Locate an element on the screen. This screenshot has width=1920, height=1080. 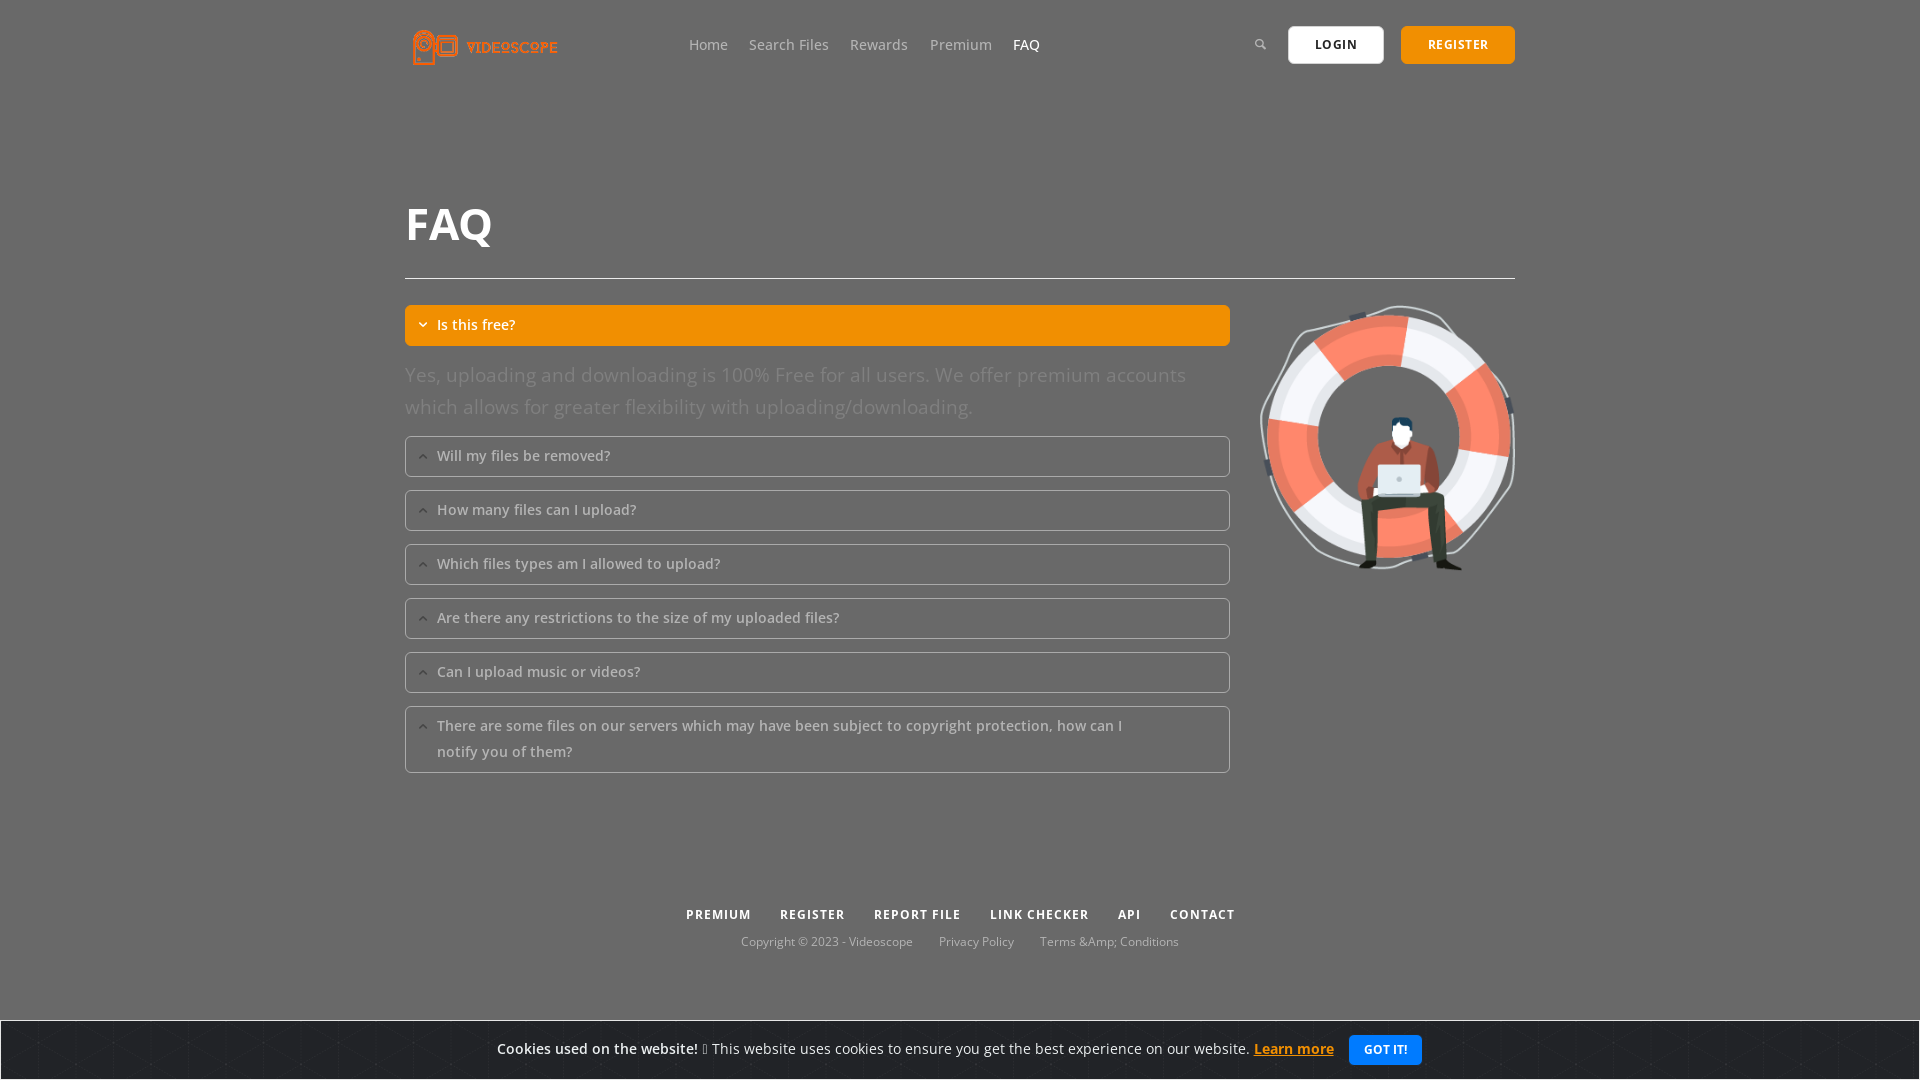
Search Files is located at coordinates (789, 44).